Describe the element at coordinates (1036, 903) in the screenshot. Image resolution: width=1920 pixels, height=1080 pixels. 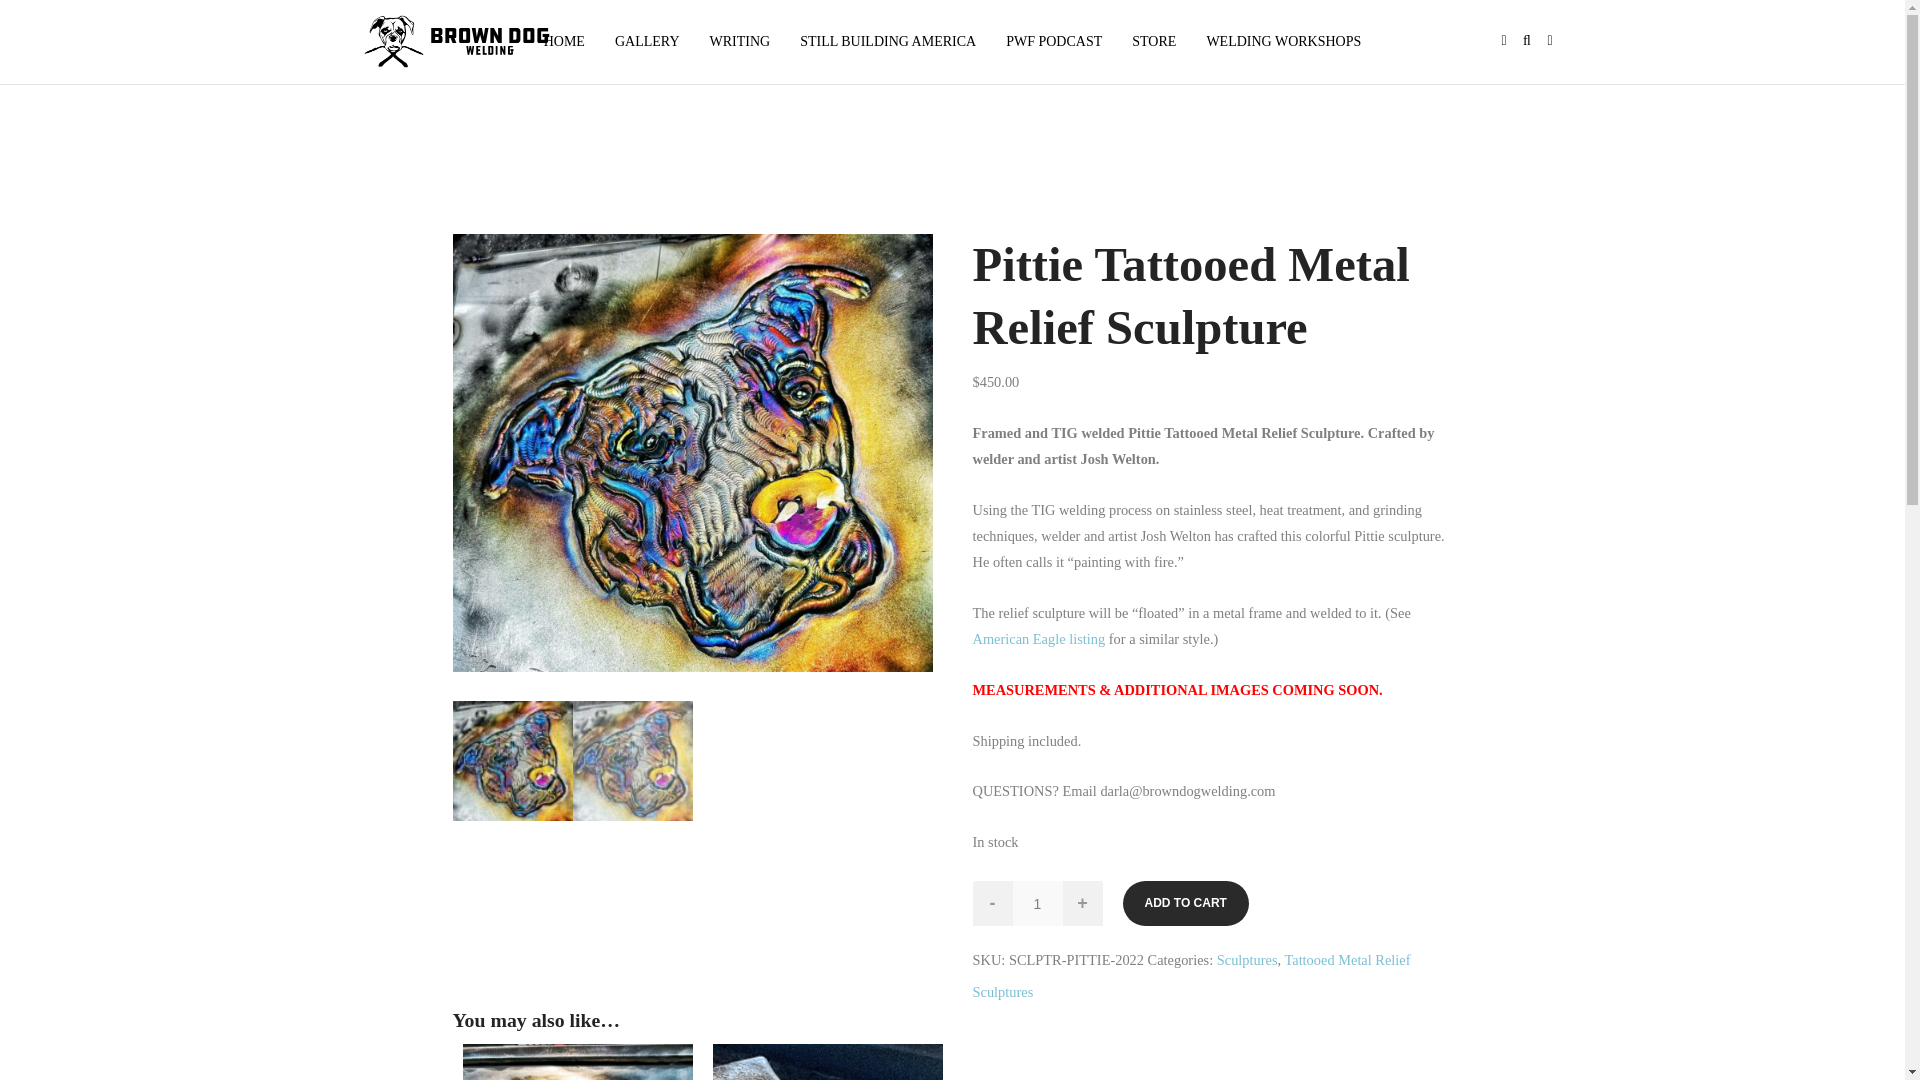
I see `1` at that location.